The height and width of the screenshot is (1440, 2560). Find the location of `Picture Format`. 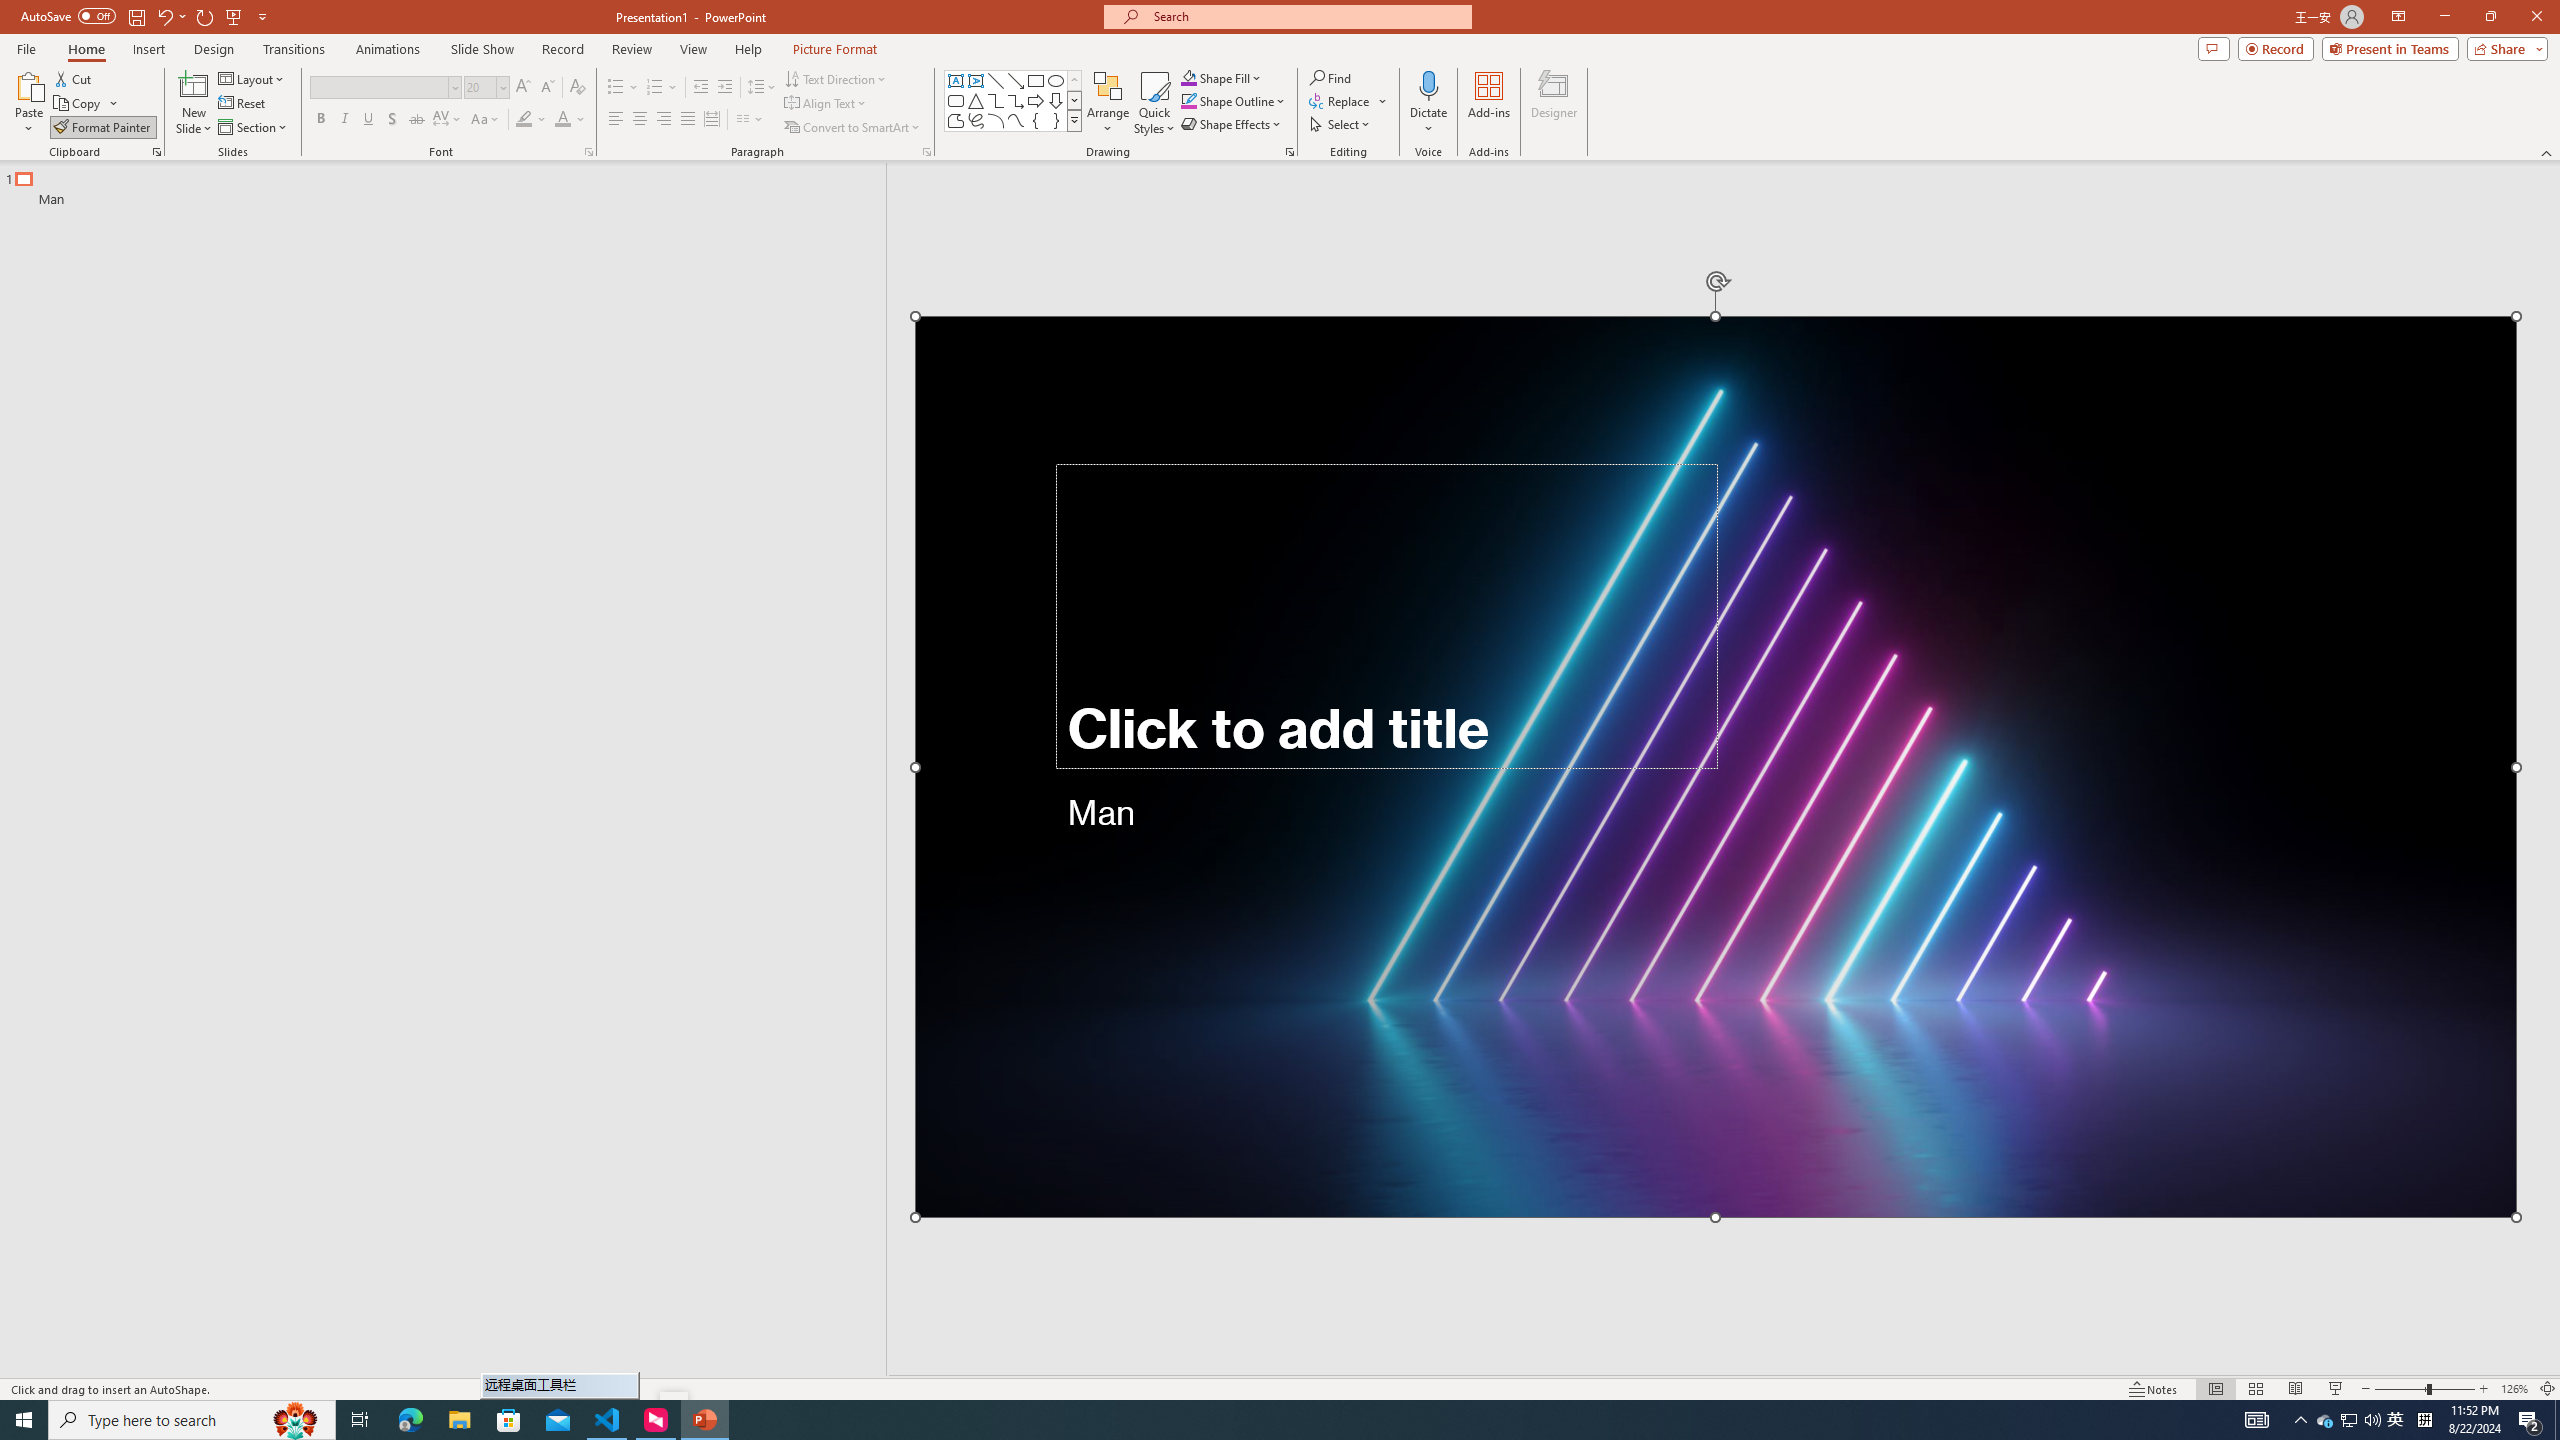

Picture Format is located at coordinates (836, 49).